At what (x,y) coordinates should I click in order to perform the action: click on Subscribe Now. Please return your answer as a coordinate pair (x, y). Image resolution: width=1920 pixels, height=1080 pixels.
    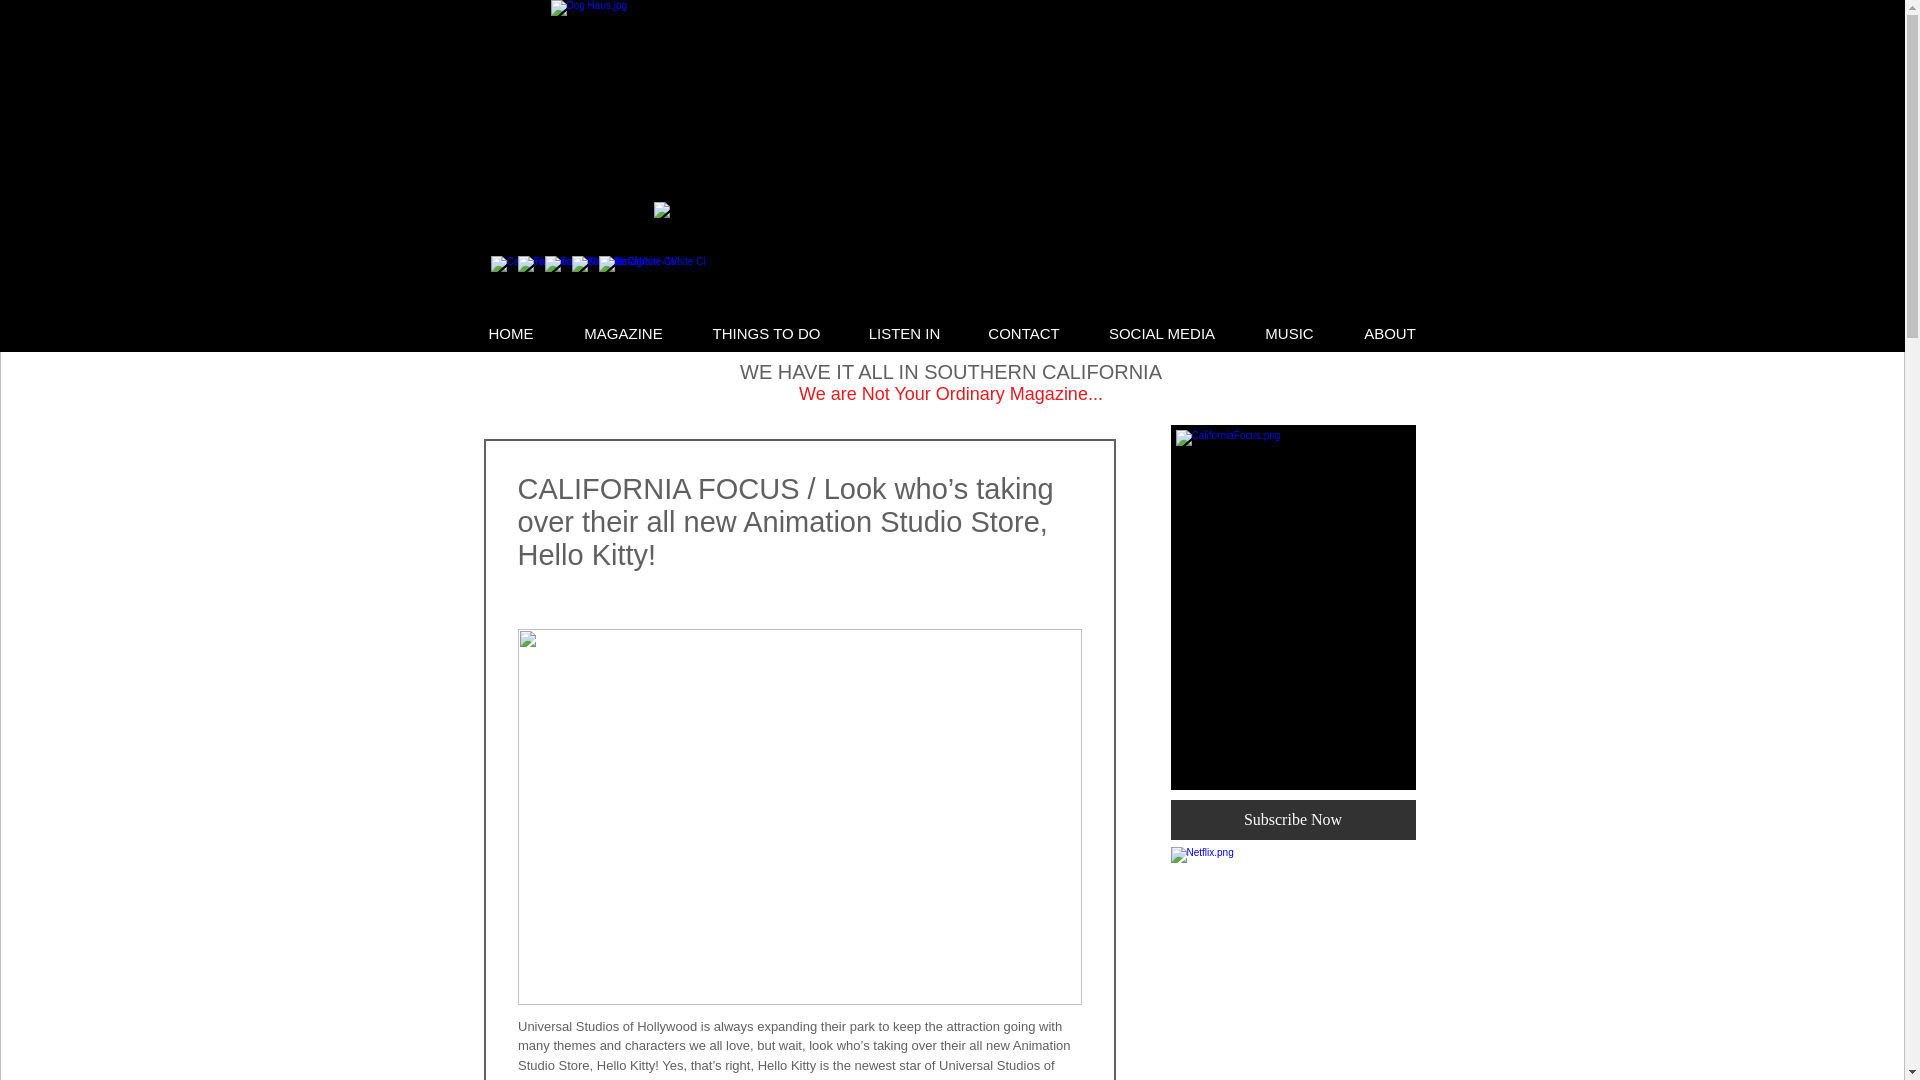
    Looking at the image, I should click on (1292, 820).